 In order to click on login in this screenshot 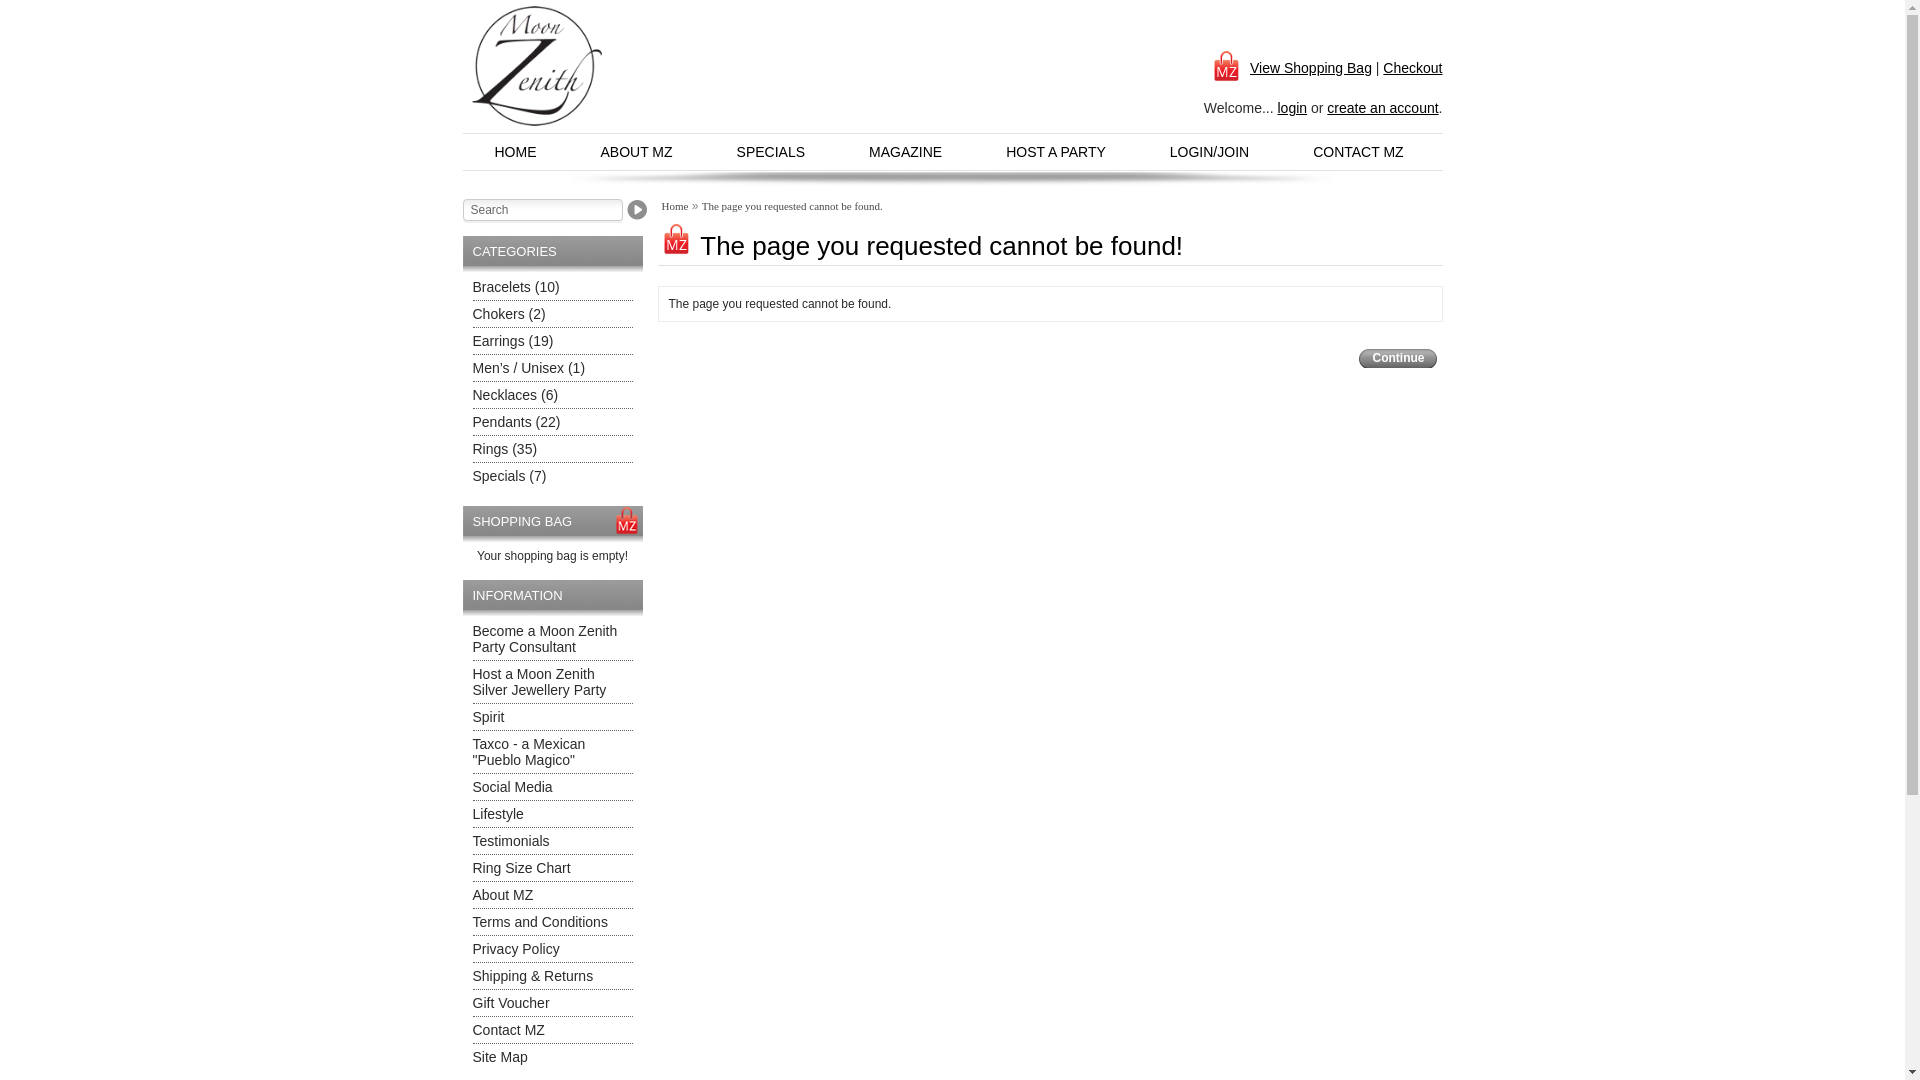, I will do `click(1292, 108)`.